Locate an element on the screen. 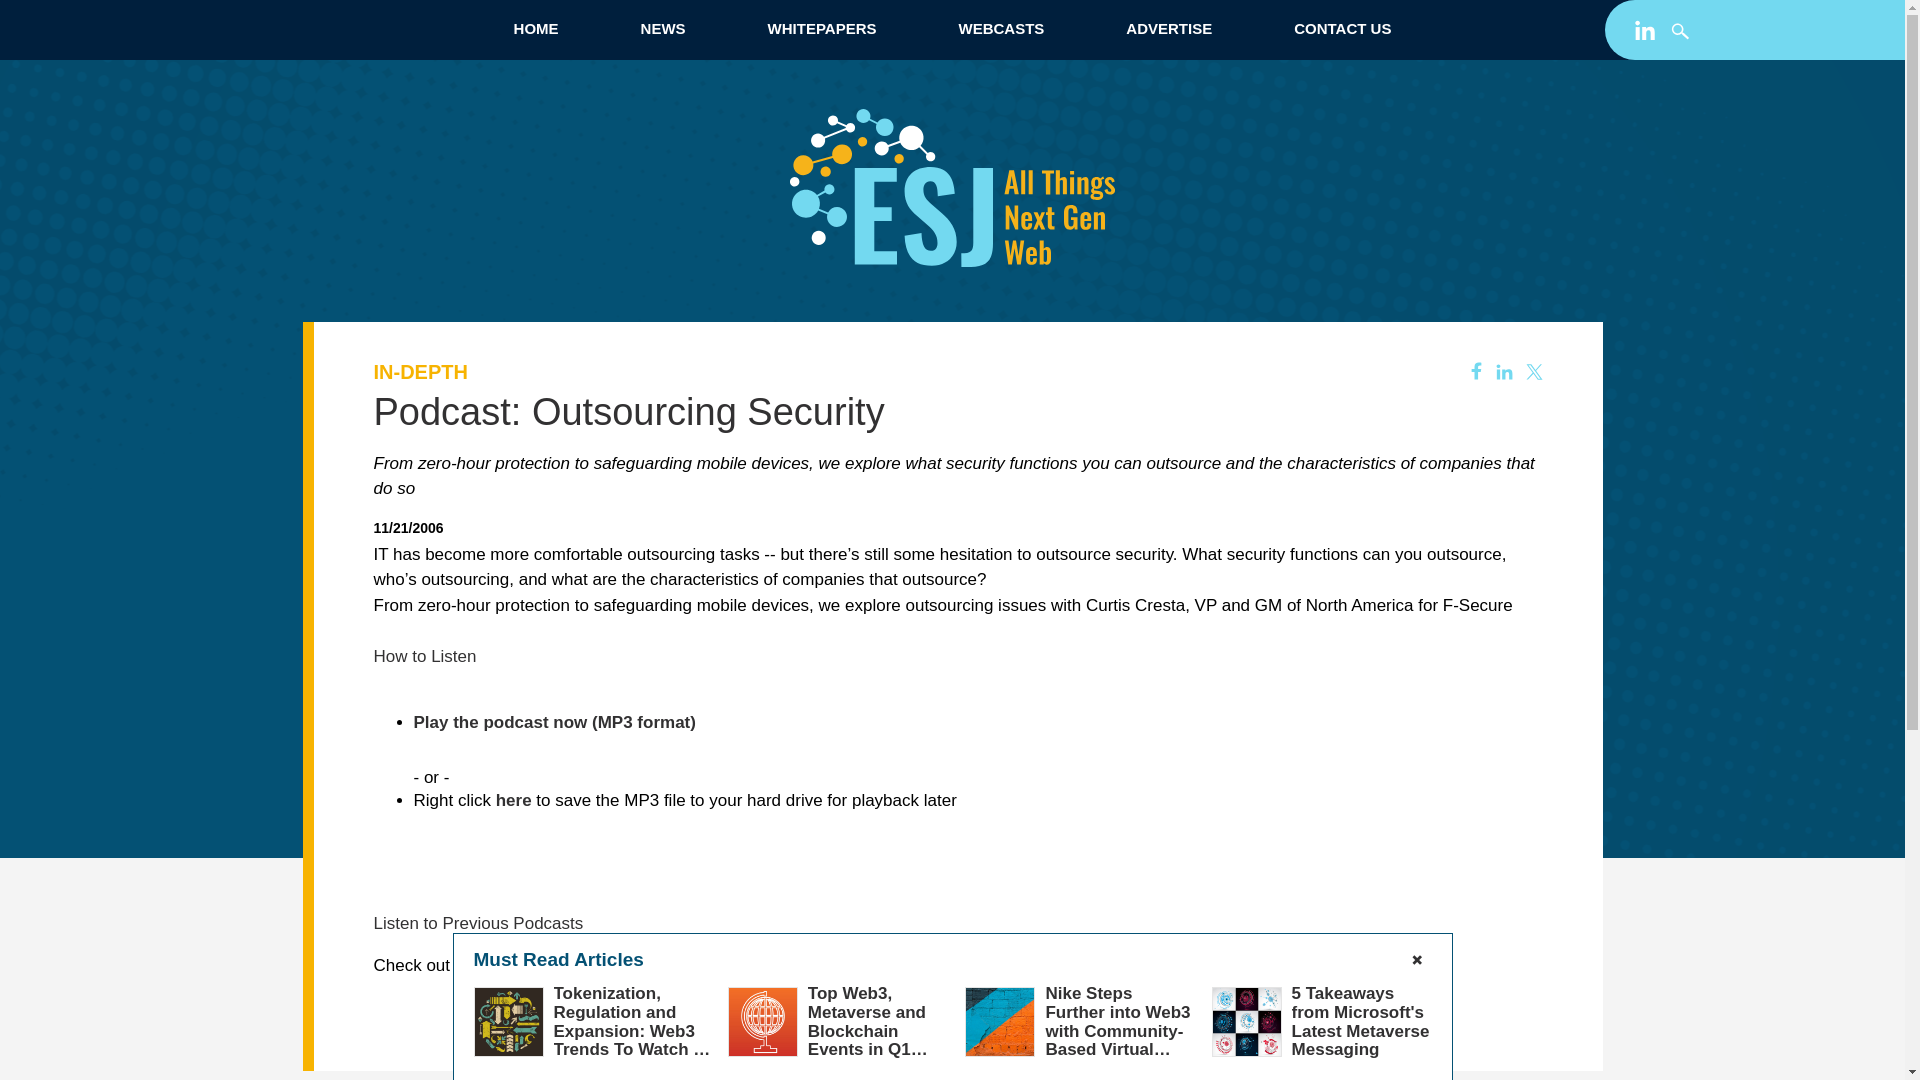 The width and height of the screenshot is (1920, 1080). CONTACT US is located at coordinates (1342, 28).